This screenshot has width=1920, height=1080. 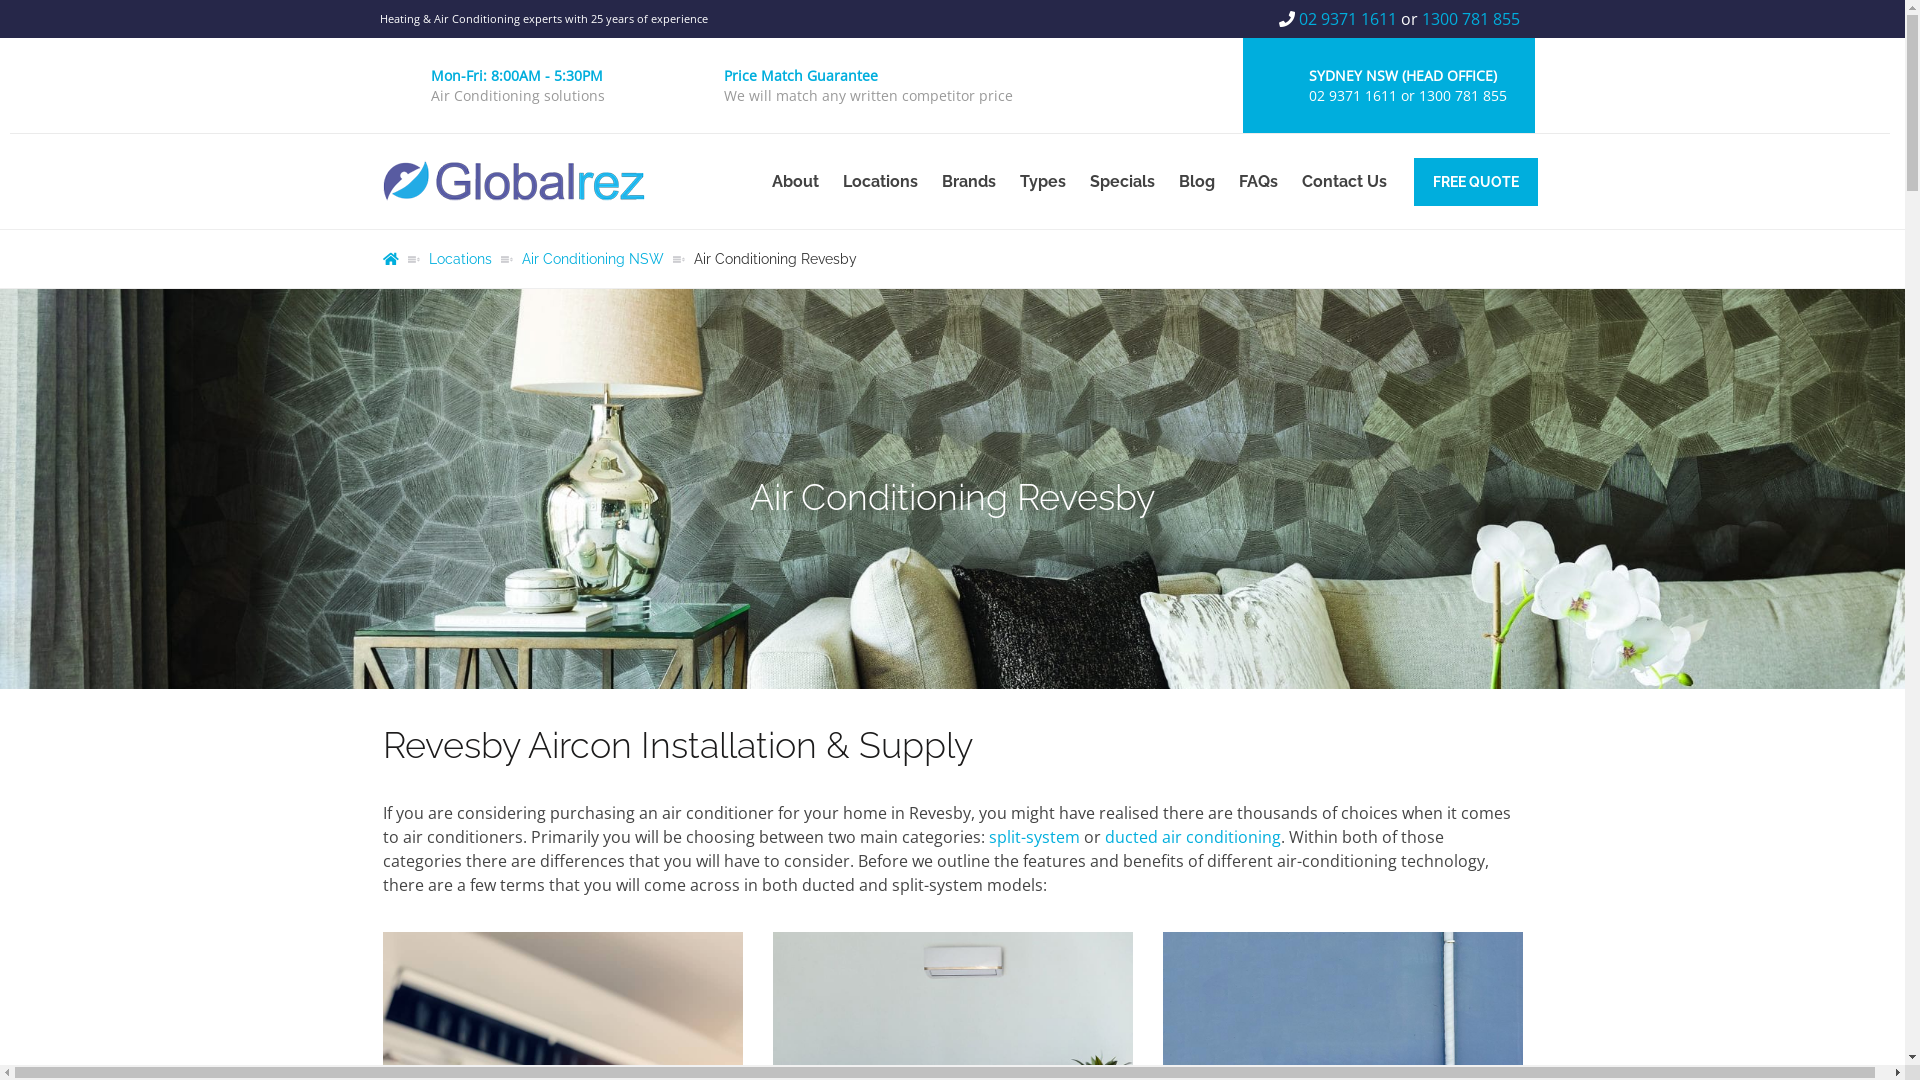 What do you see at coordinates (1033, 837) in the screenshot?
I see `split-system` at bounding box center [1033, 837].